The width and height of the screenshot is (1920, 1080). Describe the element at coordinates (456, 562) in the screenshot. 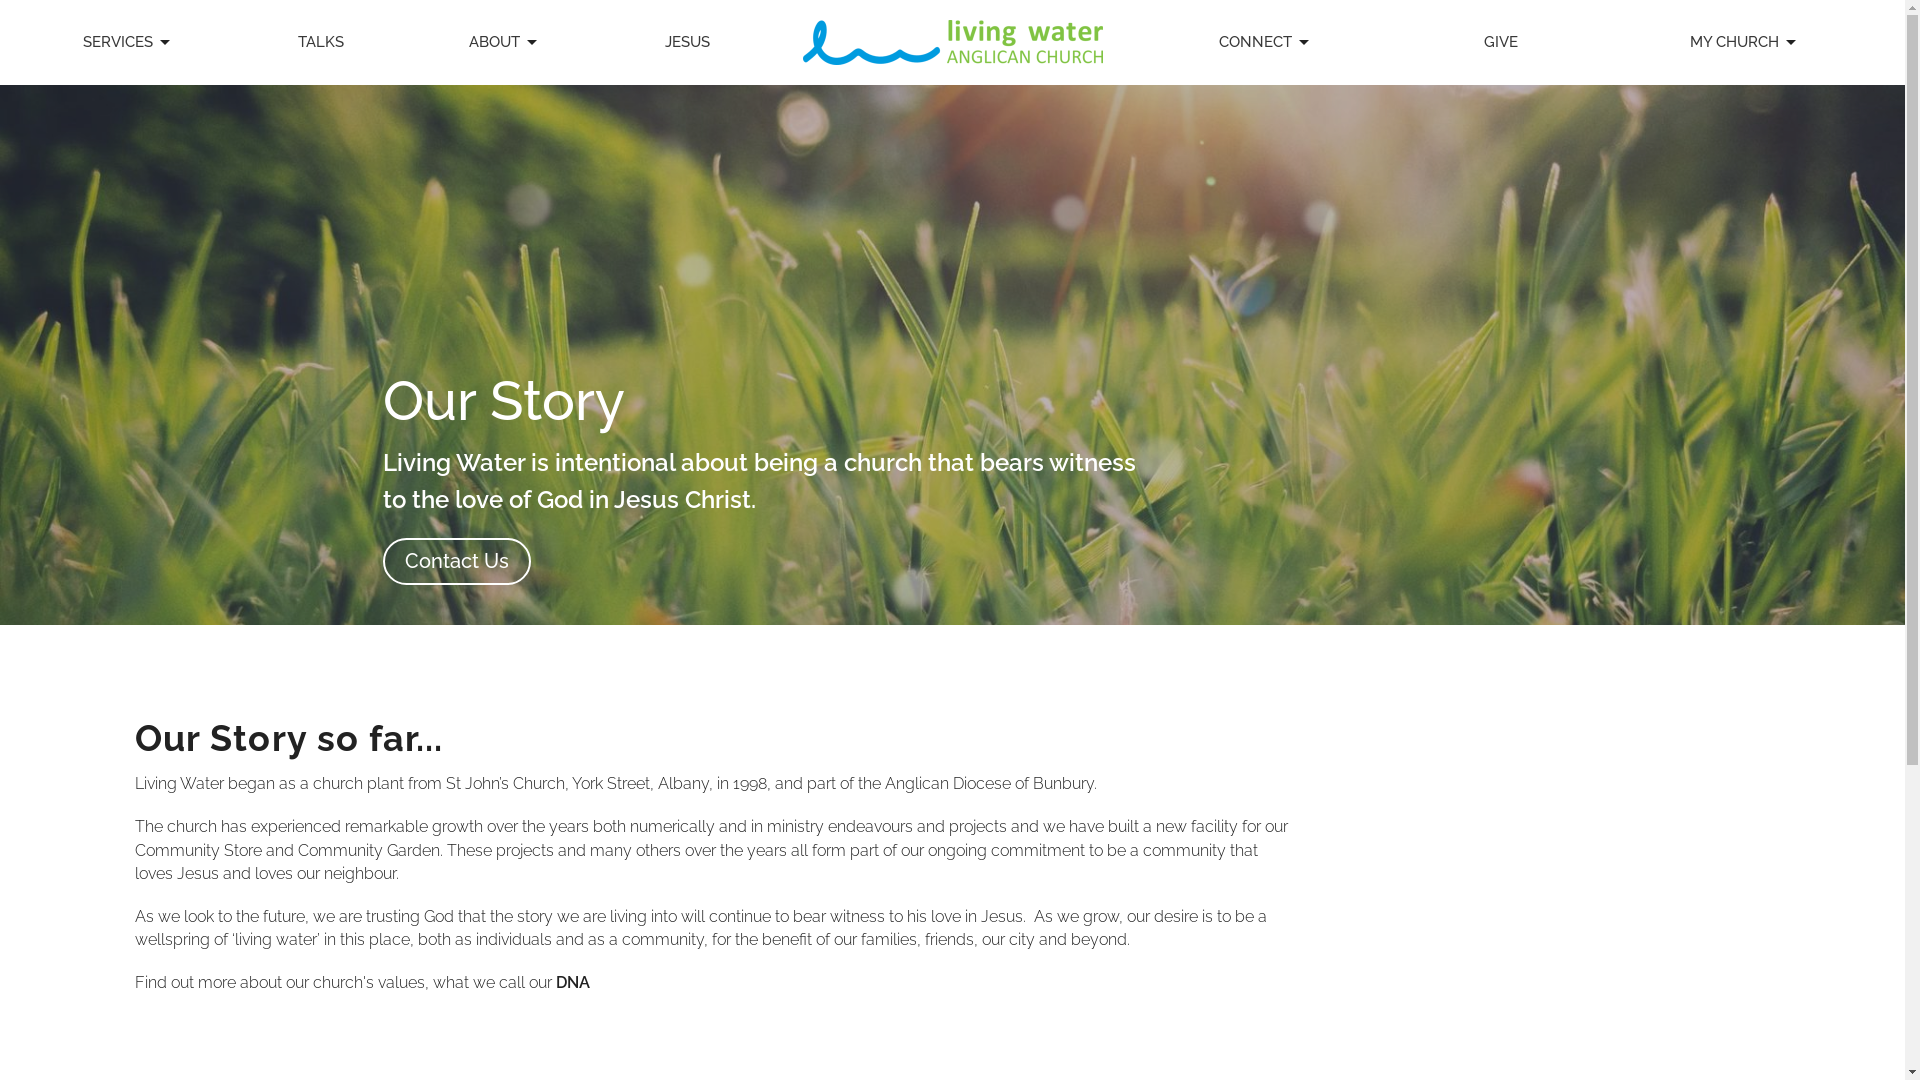

I see `Contact Us` at that location.